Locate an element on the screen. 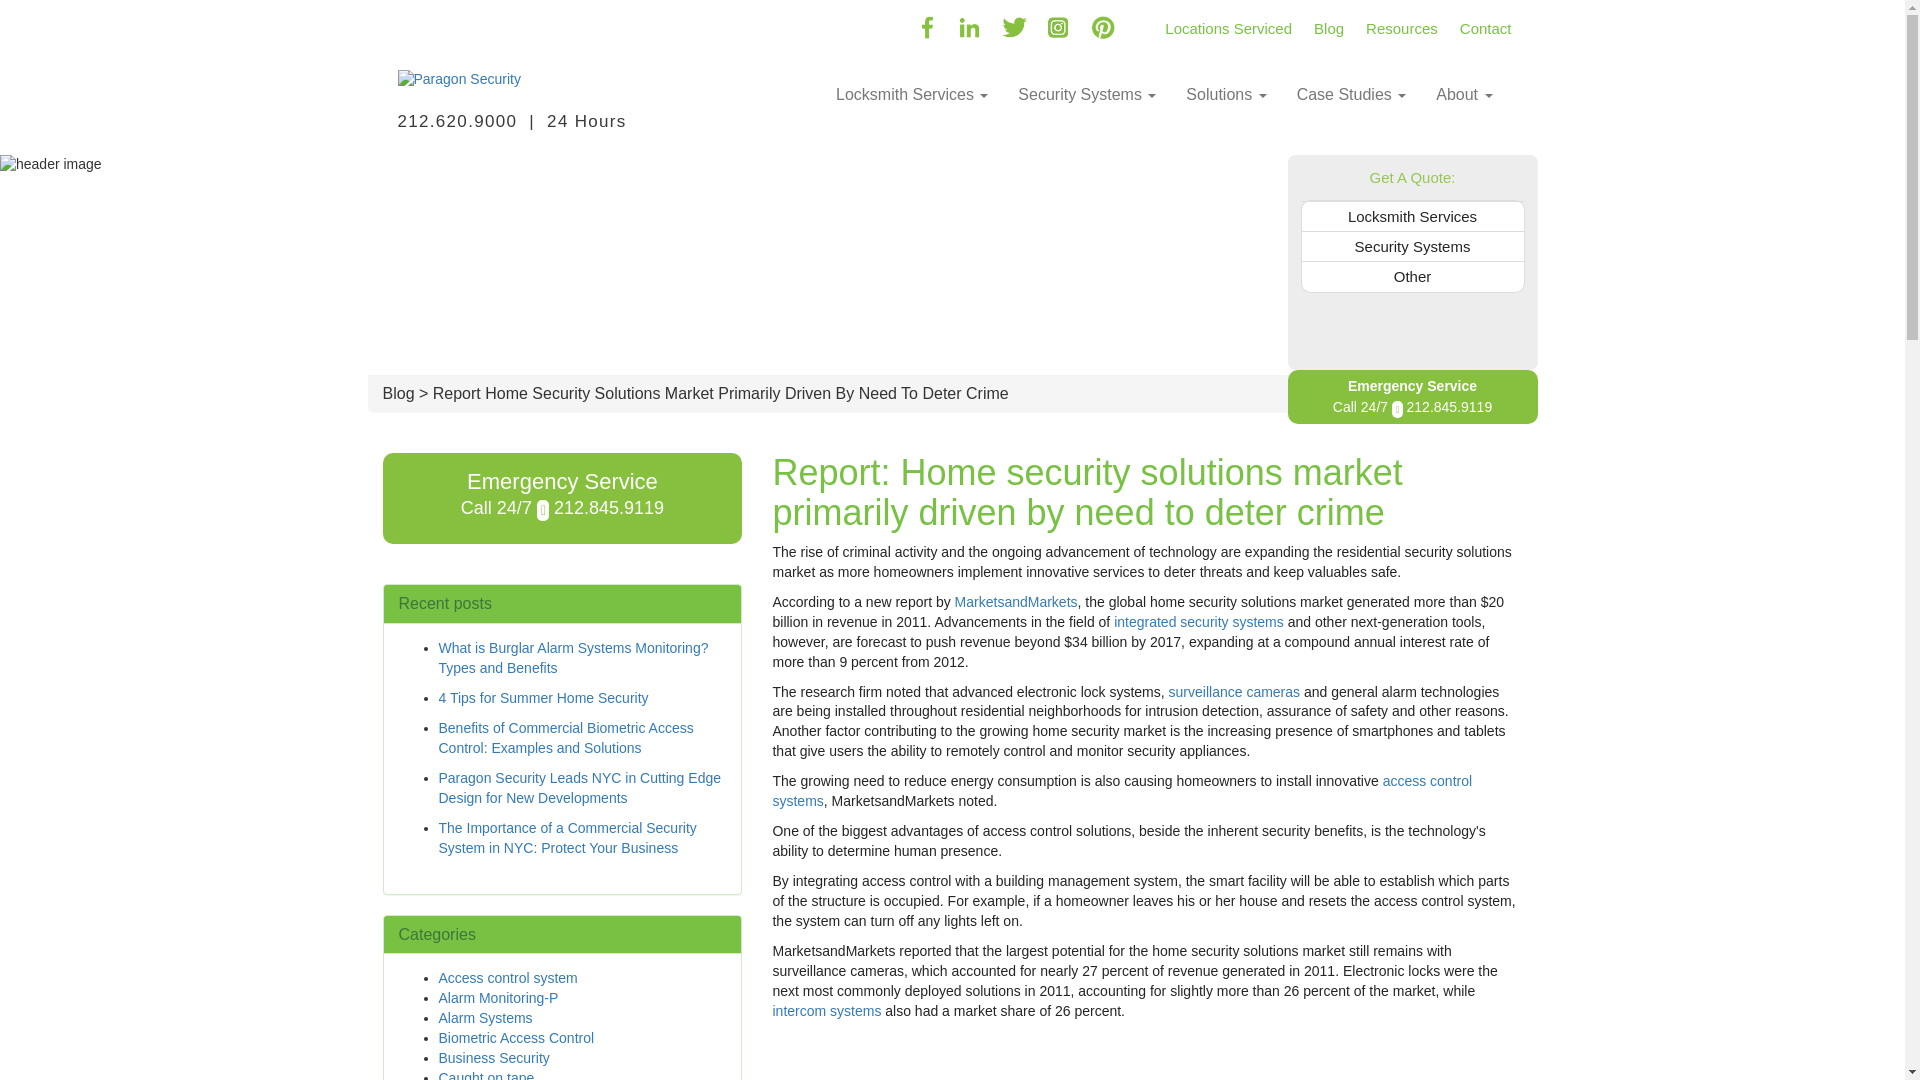  Contact is located at coordinates (1486, 21).